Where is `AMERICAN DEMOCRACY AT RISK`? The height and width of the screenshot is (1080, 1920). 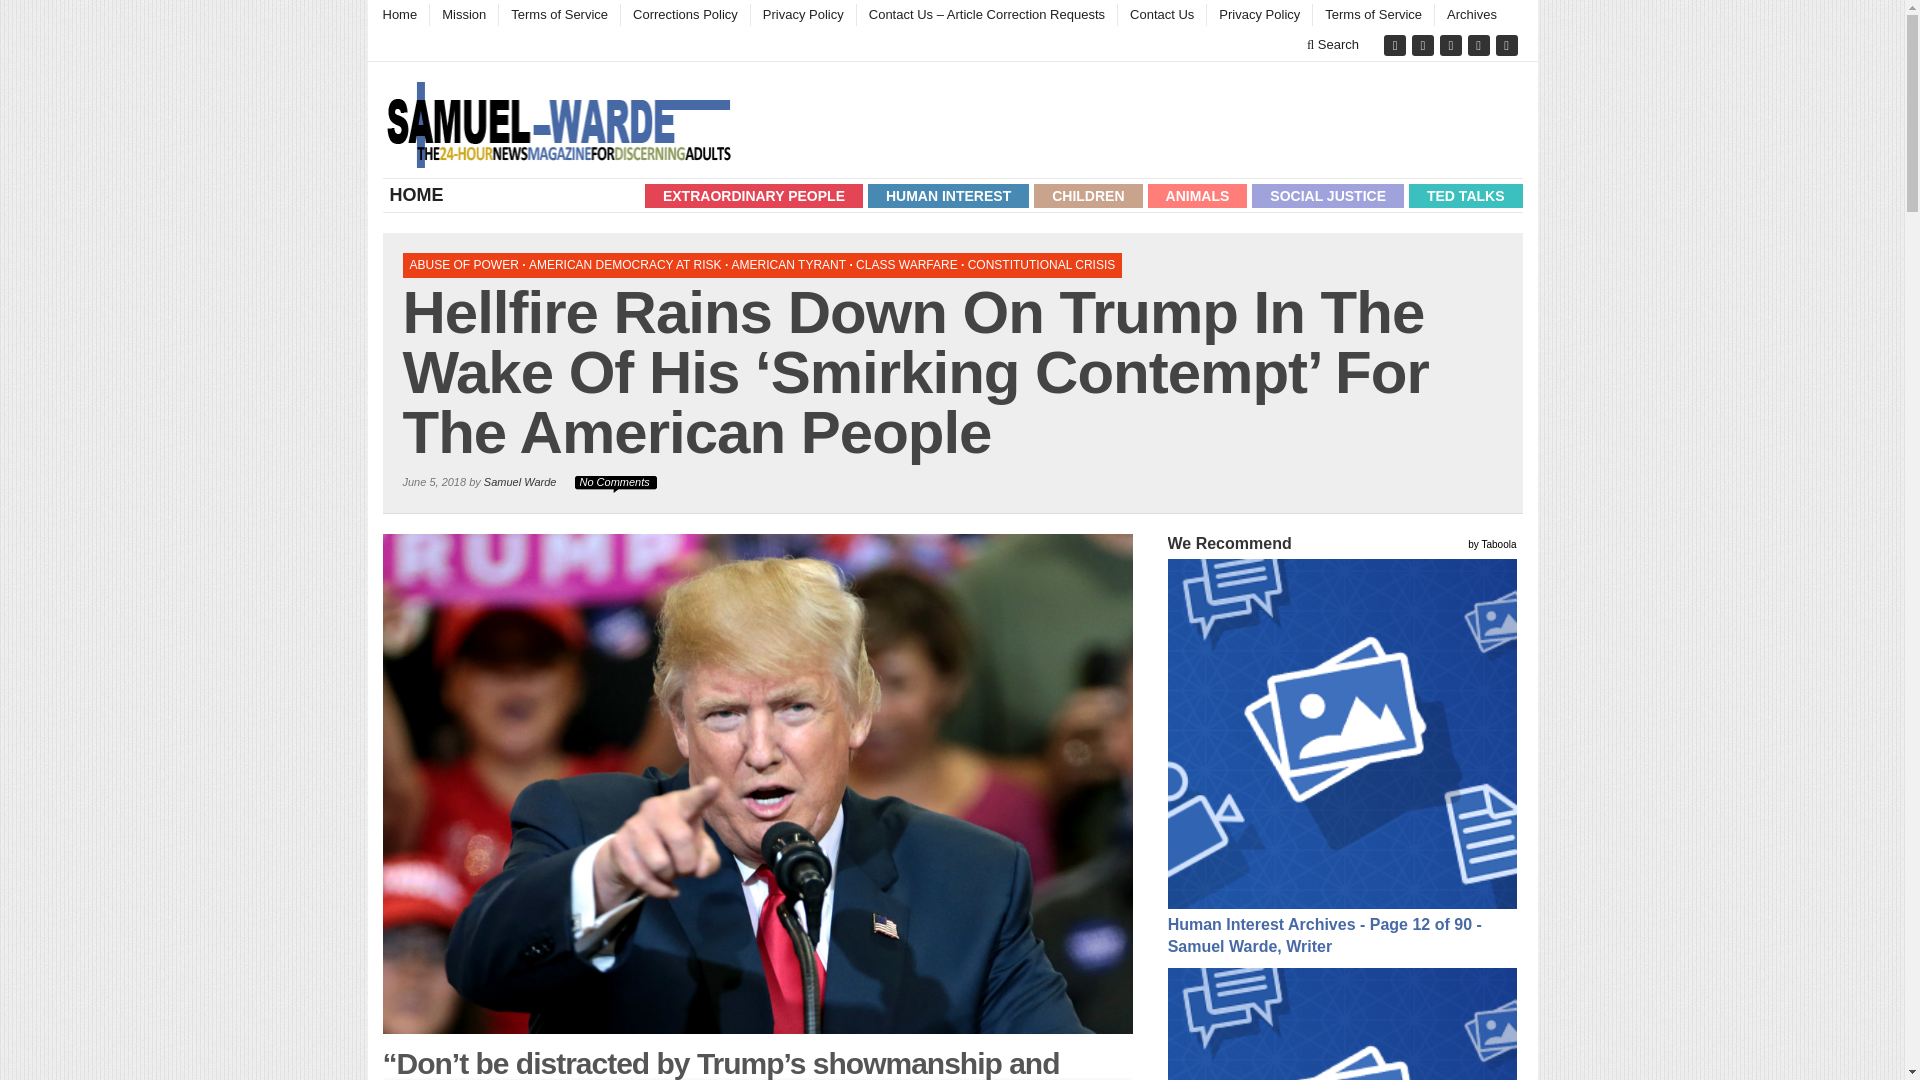
AMERICAN DEMOCRACY AT RISK is located at coordinates (625, 265).